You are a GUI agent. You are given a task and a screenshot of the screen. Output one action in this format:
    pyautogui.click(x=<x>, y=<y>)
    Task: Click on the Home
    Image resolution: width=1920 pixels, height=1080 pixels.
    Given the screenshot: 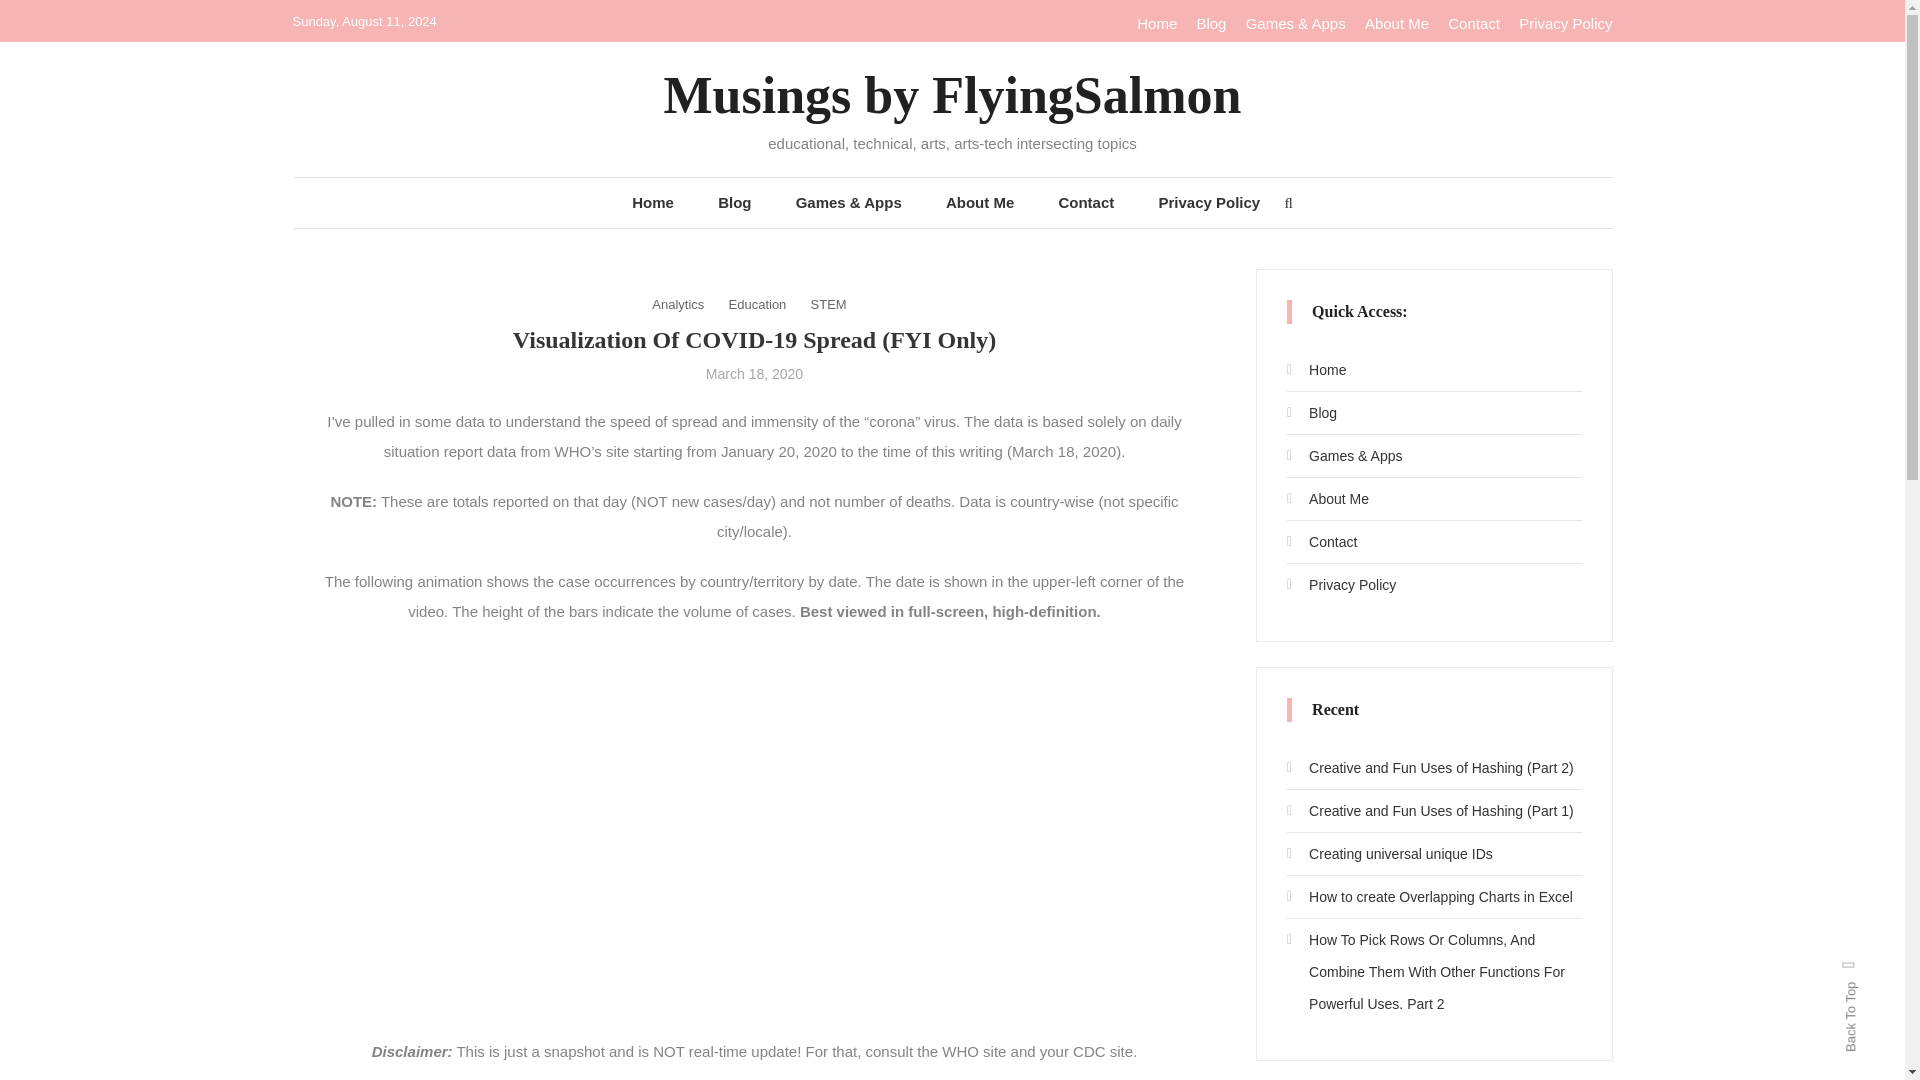 What is the action you would take?
    pyautogui.click(x=1156, y=24)
    